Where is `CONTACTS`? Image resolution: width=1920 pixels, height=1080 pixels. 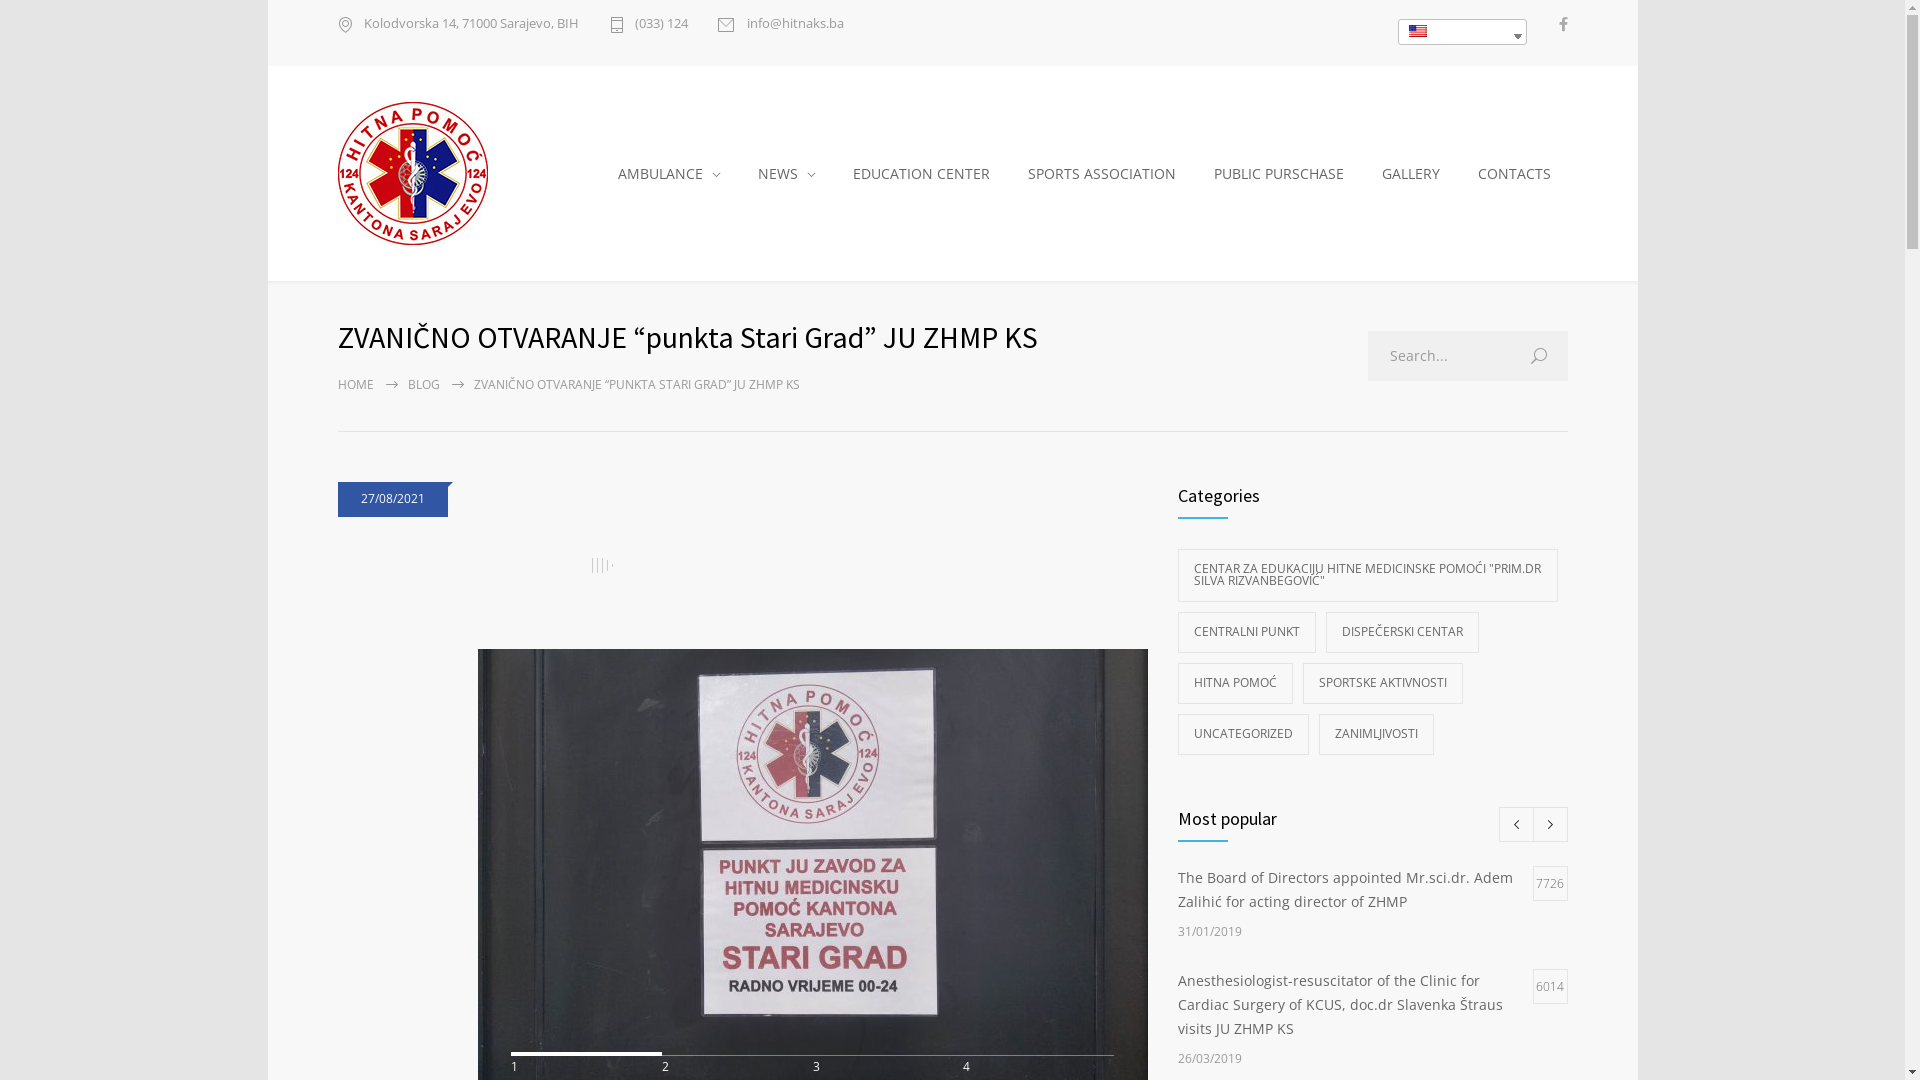 CONTACTS is located at coordinates (1515, 174).